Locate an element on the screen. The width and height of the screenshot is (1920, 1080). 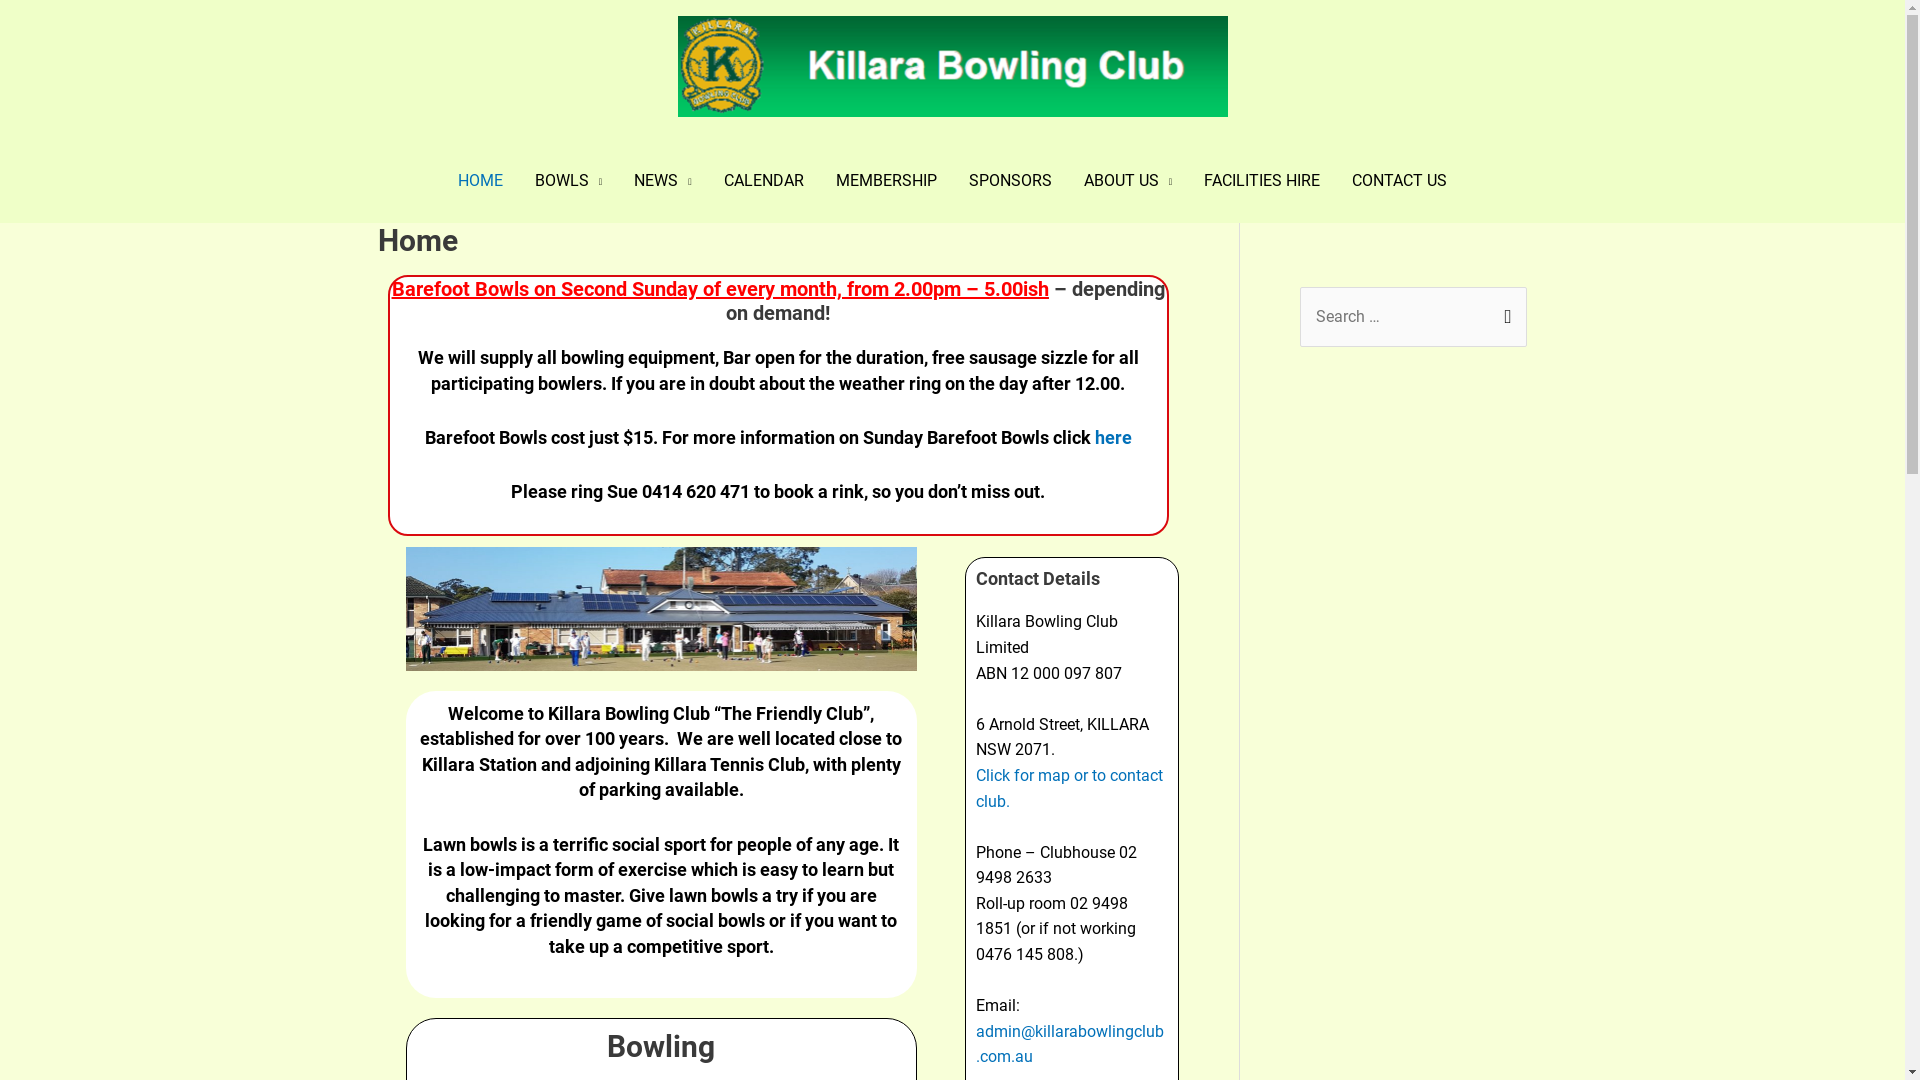
FACILITIES HIRE is located at coordinates (1262, 181).